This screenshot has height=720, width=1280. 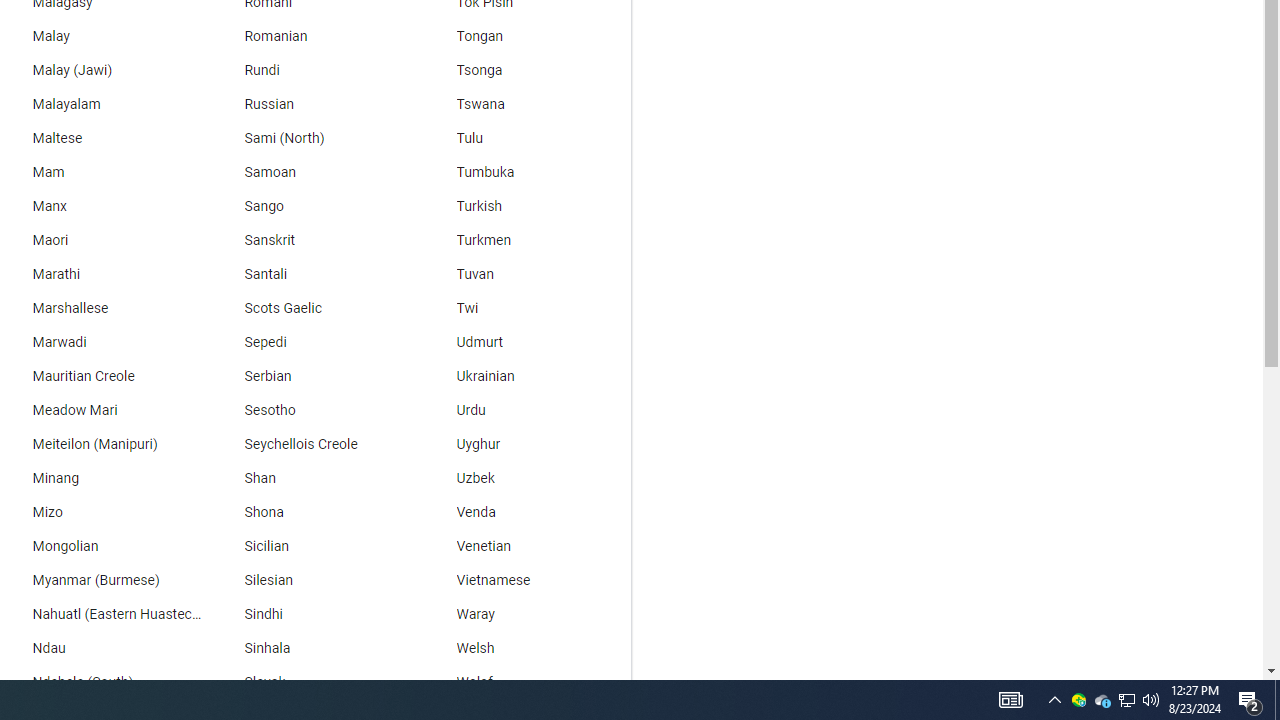 What do you see at coordinates (525, 70) in the screenshot?
I see `Tsonga` at bounding box center [525, 70].